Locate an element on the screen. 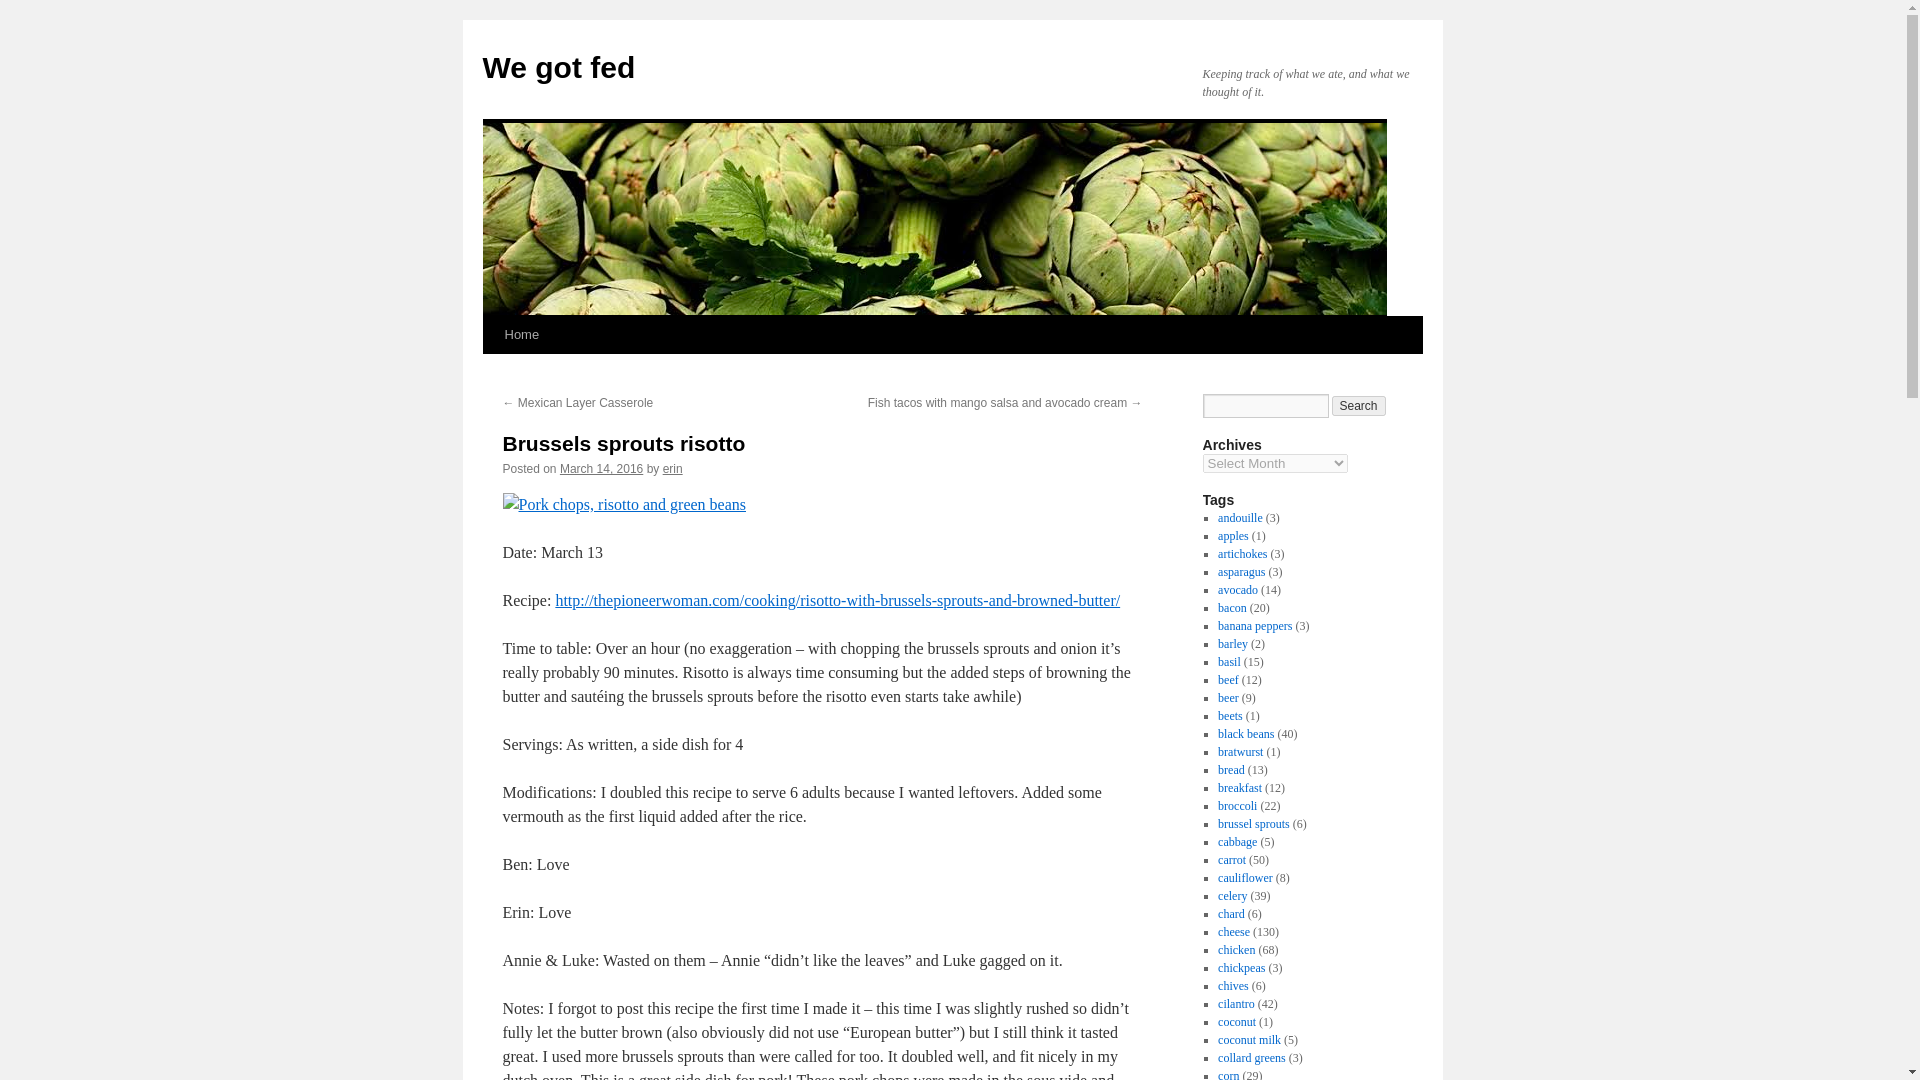  artichokes is located at coordinates (1242, 553).